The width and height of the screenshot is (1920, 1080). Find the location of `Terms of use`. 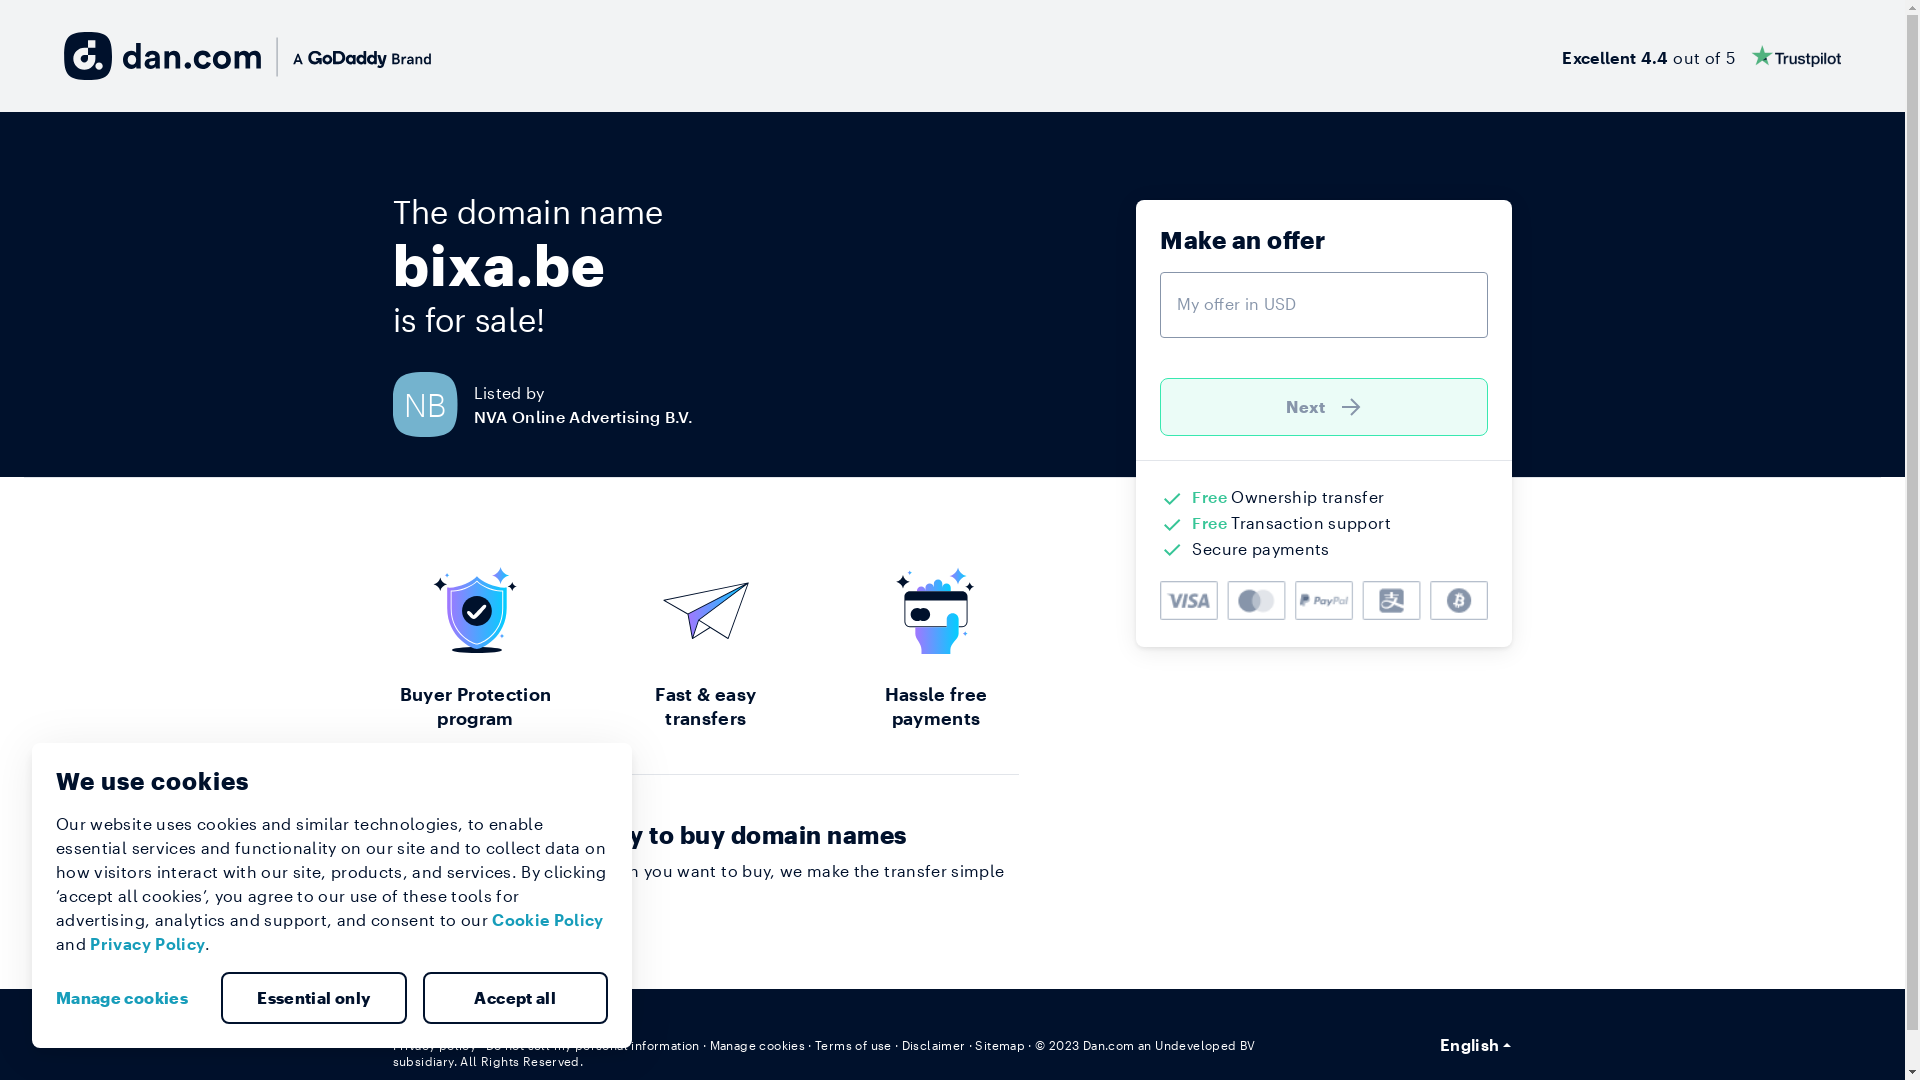

Terms of use is located at coordinates (854, 1045).